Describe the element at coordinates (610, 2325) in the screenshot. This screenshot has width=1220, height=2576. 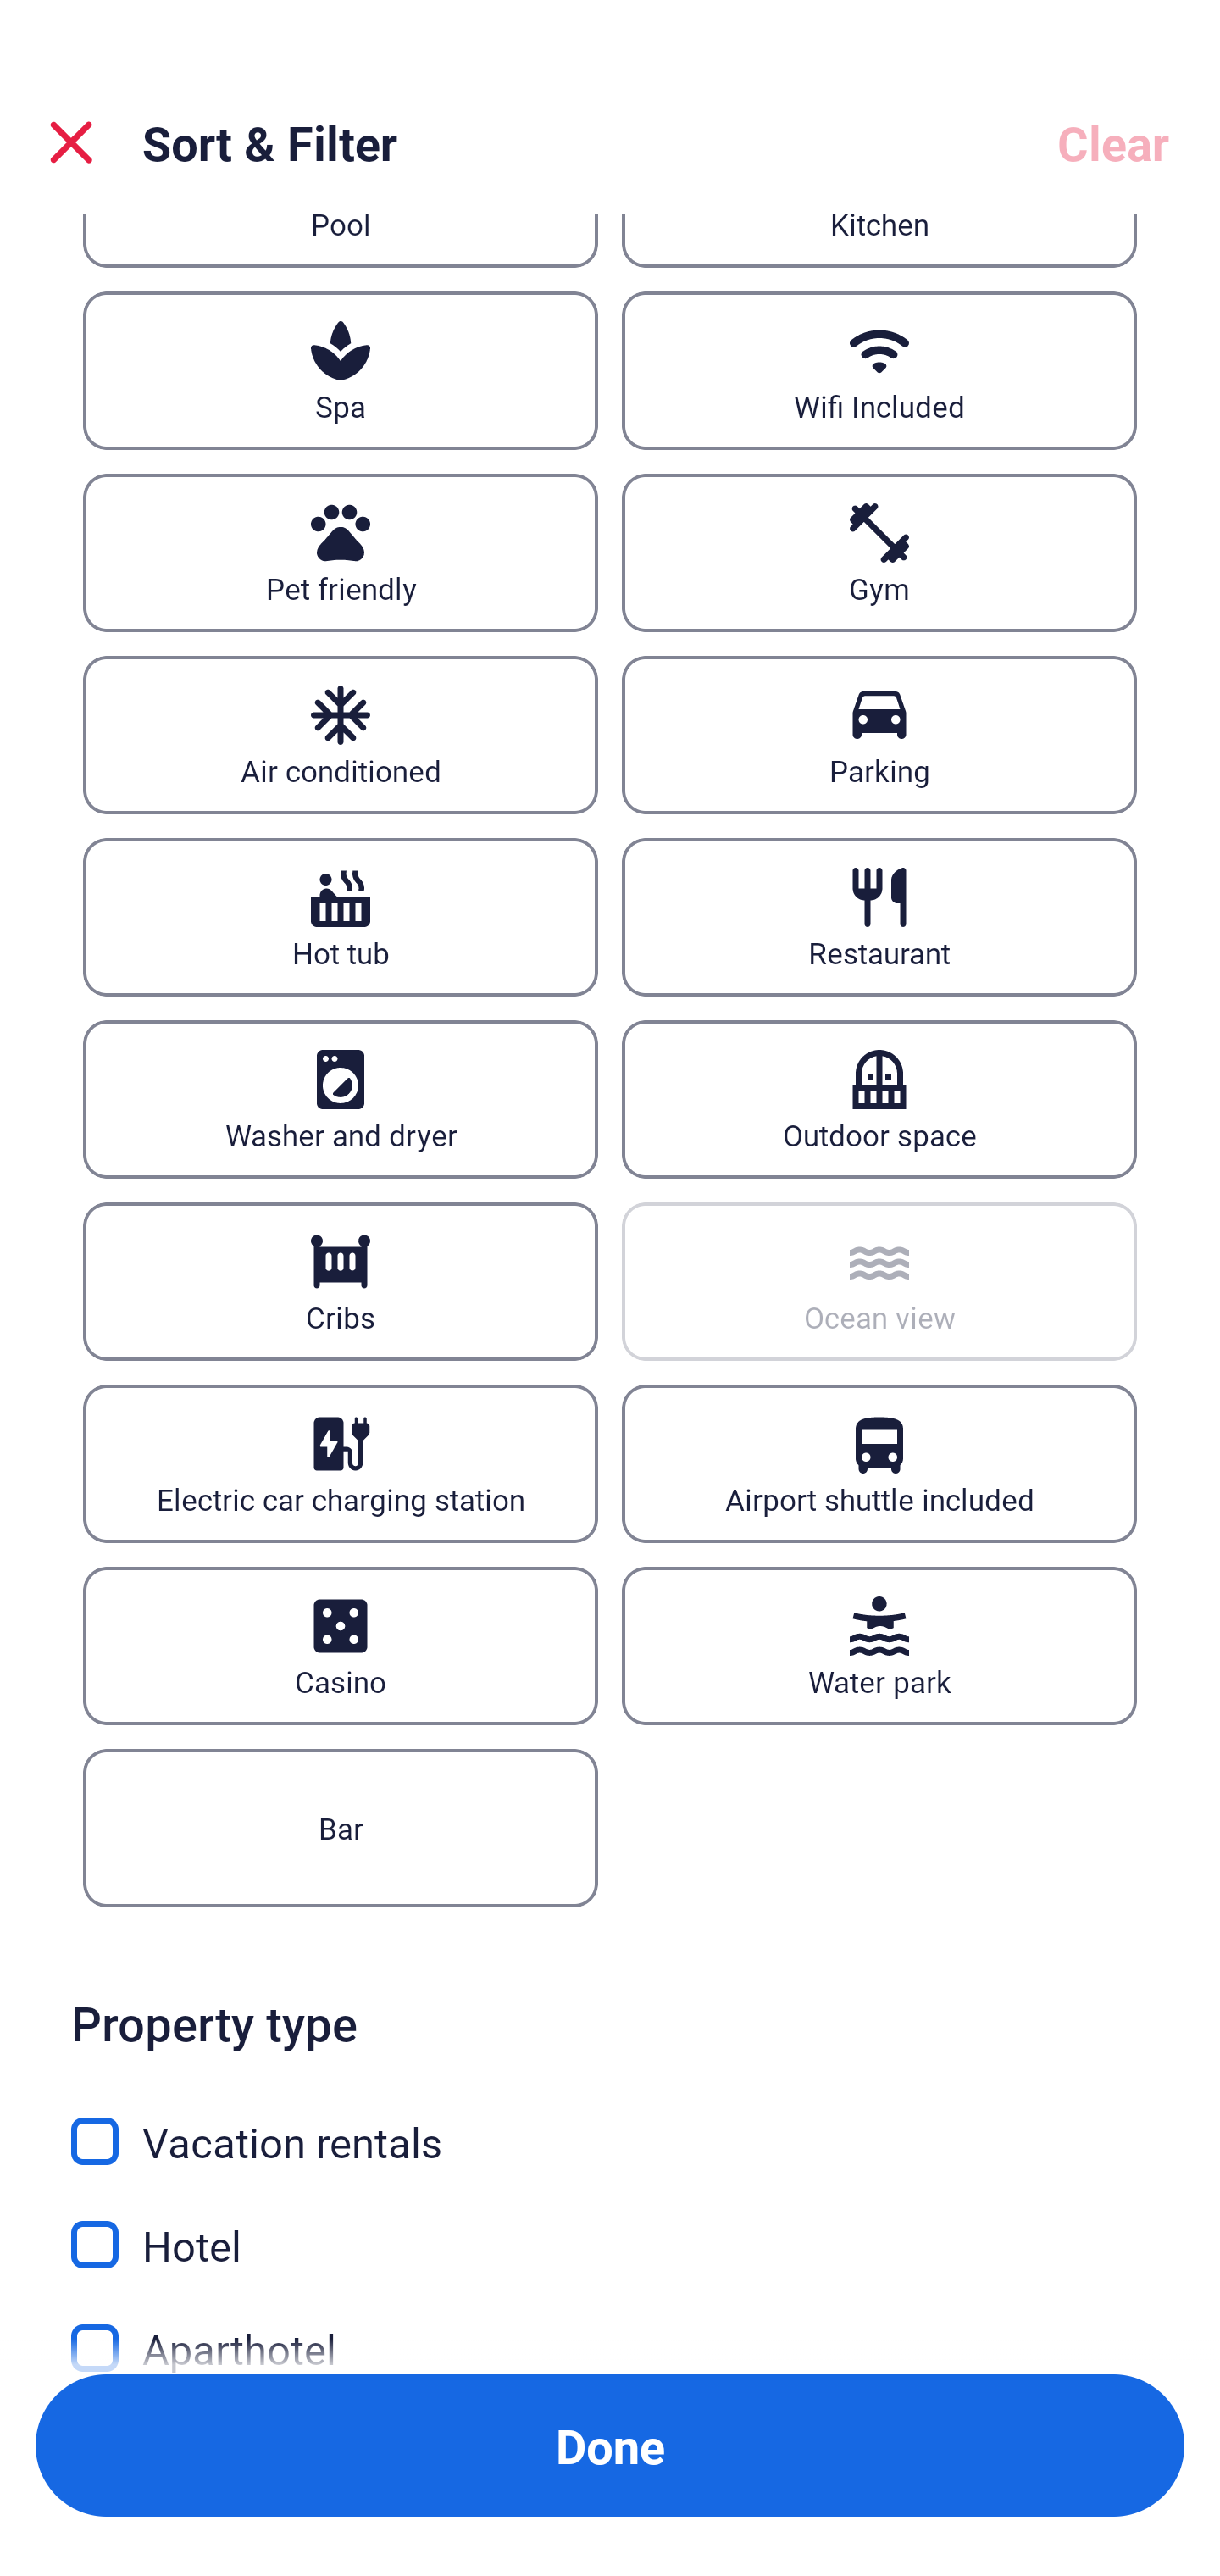
I see `Aparthotel, Aparthotel` at that location.